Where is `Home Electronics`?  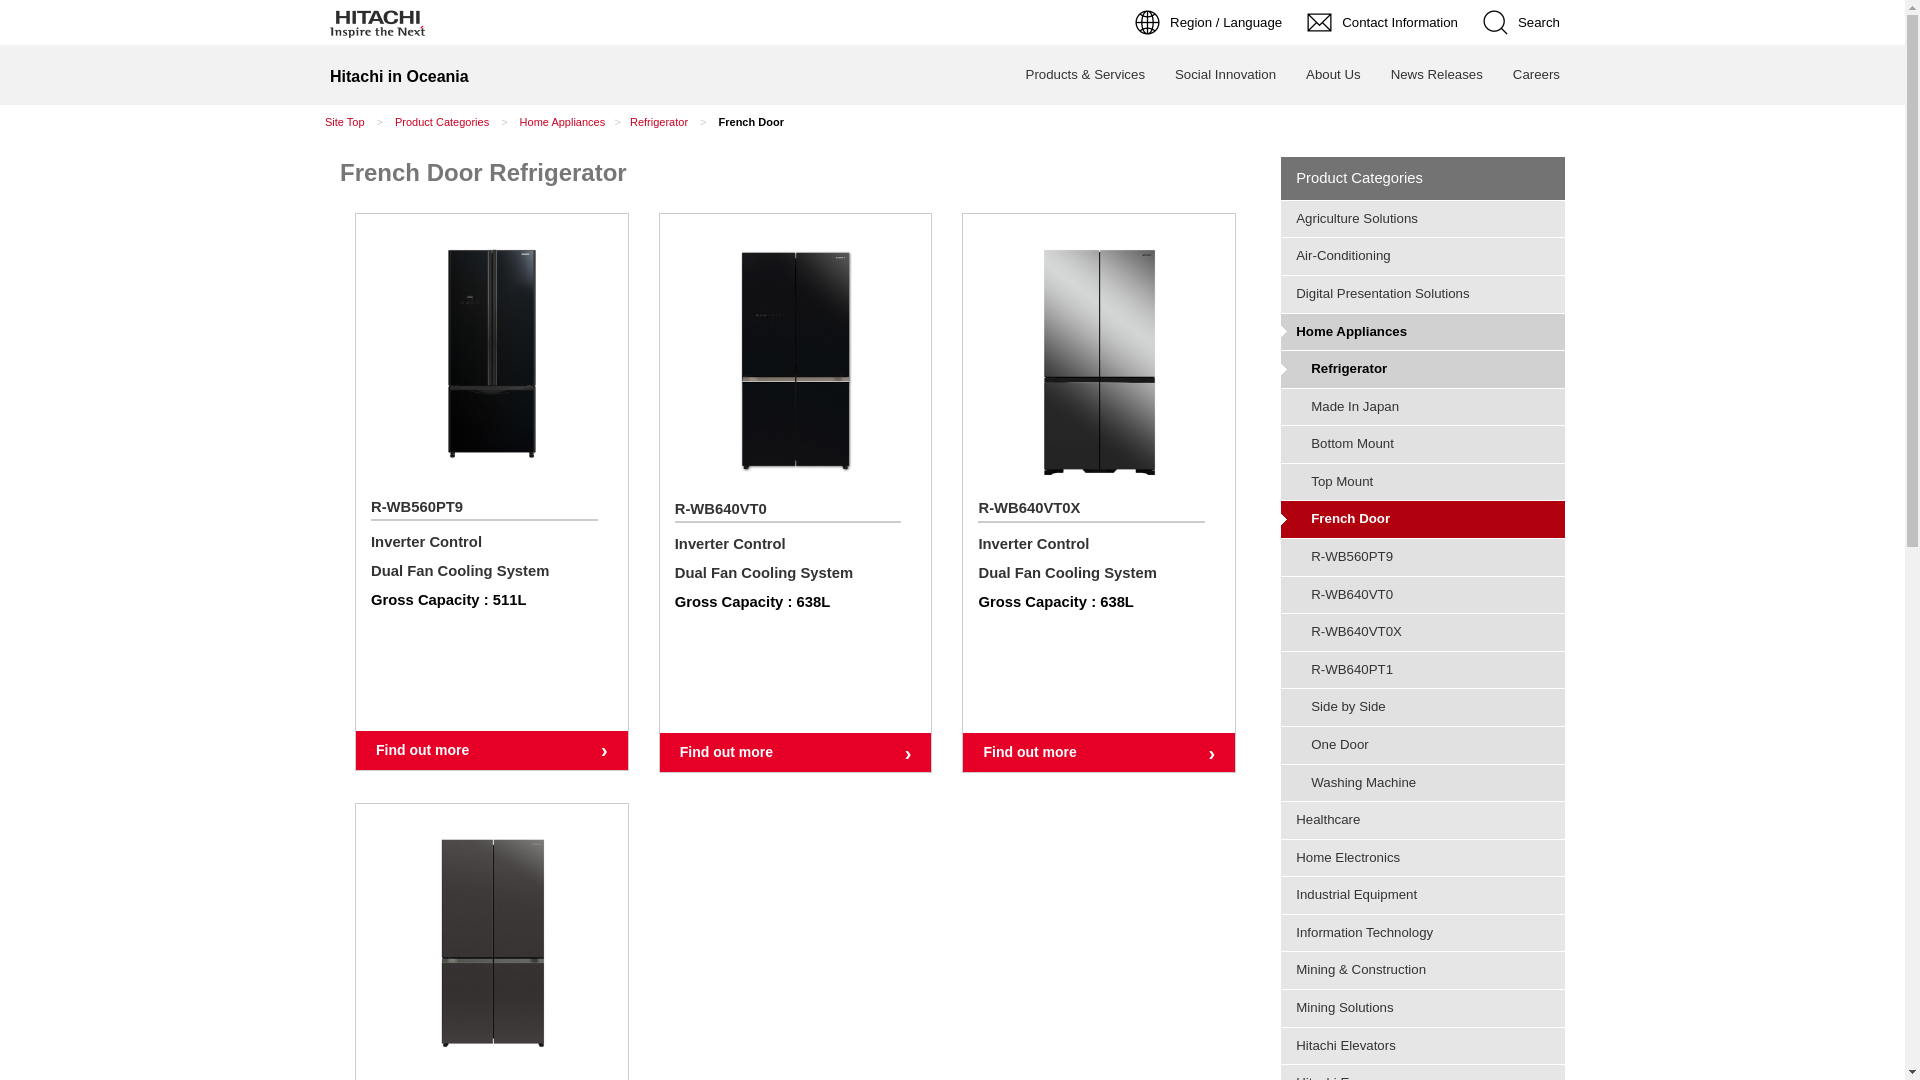
Home Electronics is located at coordinates (1423, 858).